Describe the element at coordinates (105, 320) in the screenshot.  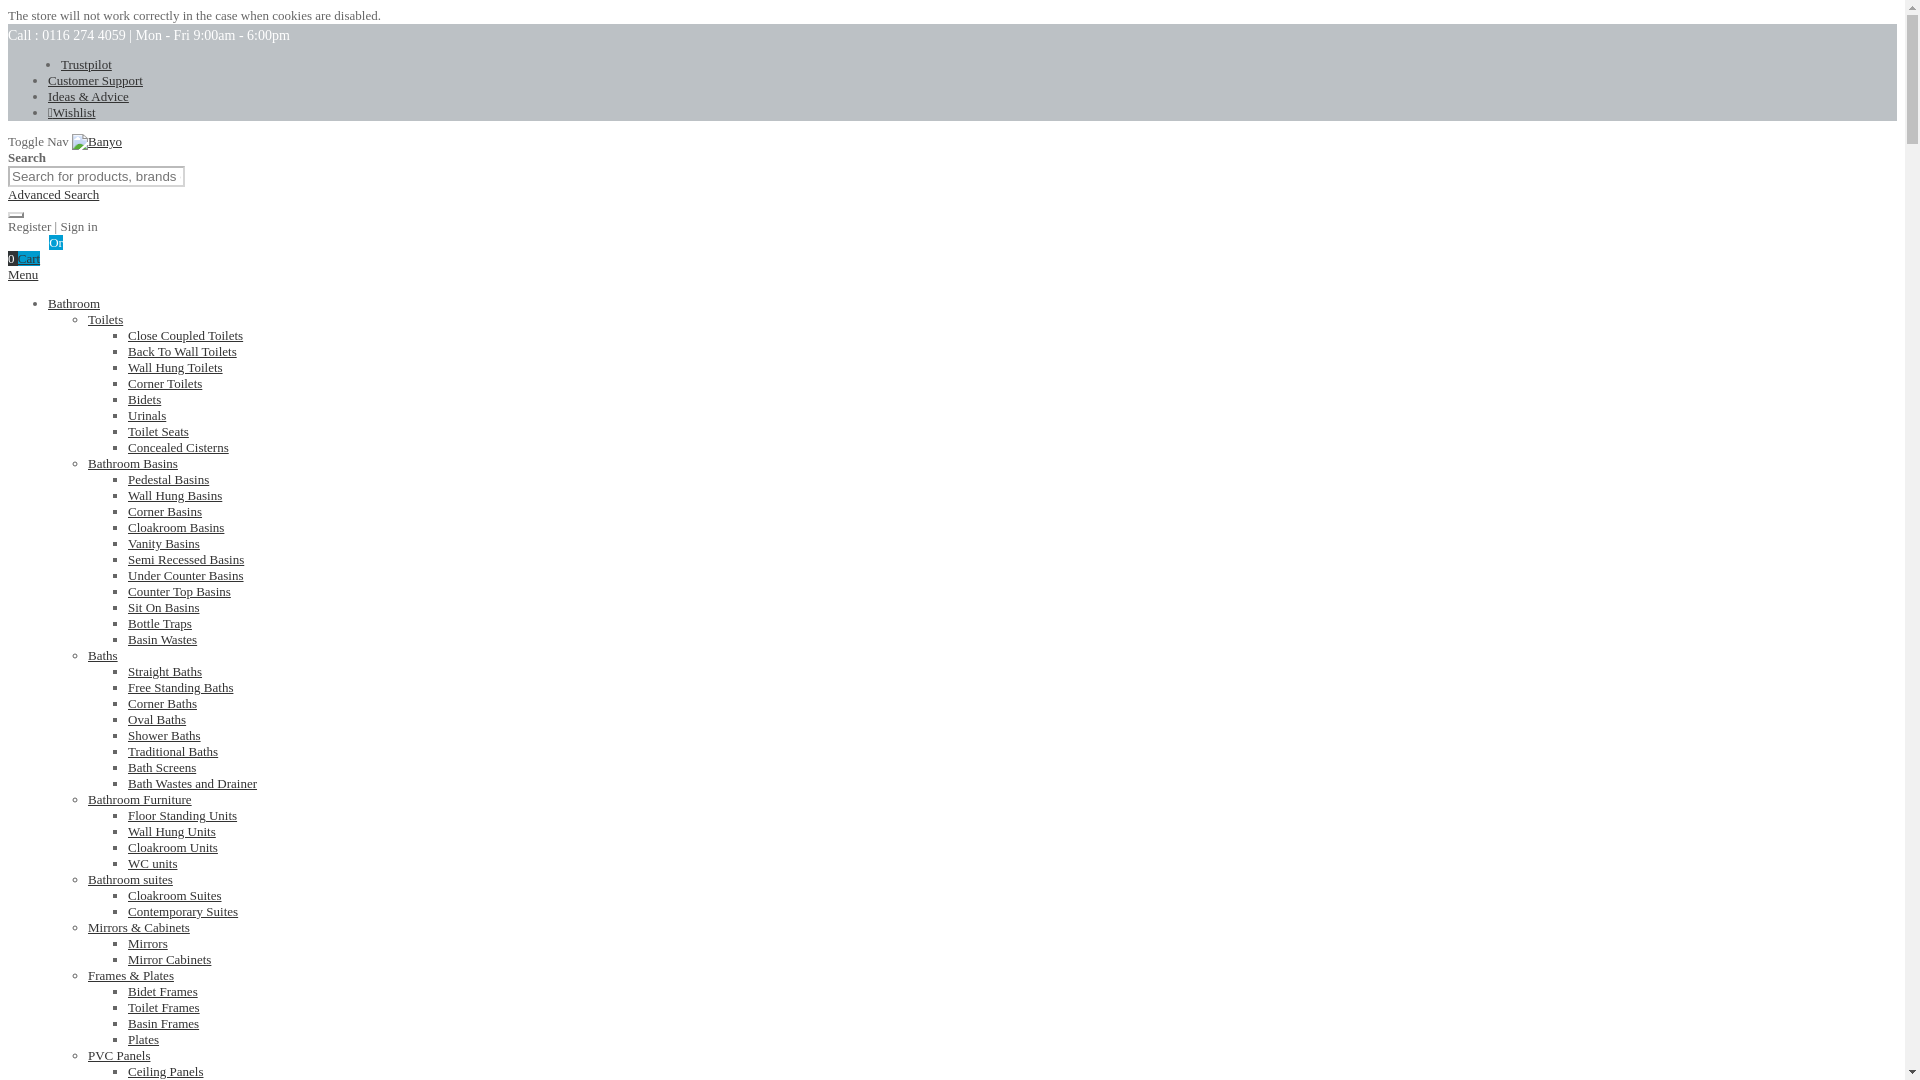
I see `Toilets` at that location.